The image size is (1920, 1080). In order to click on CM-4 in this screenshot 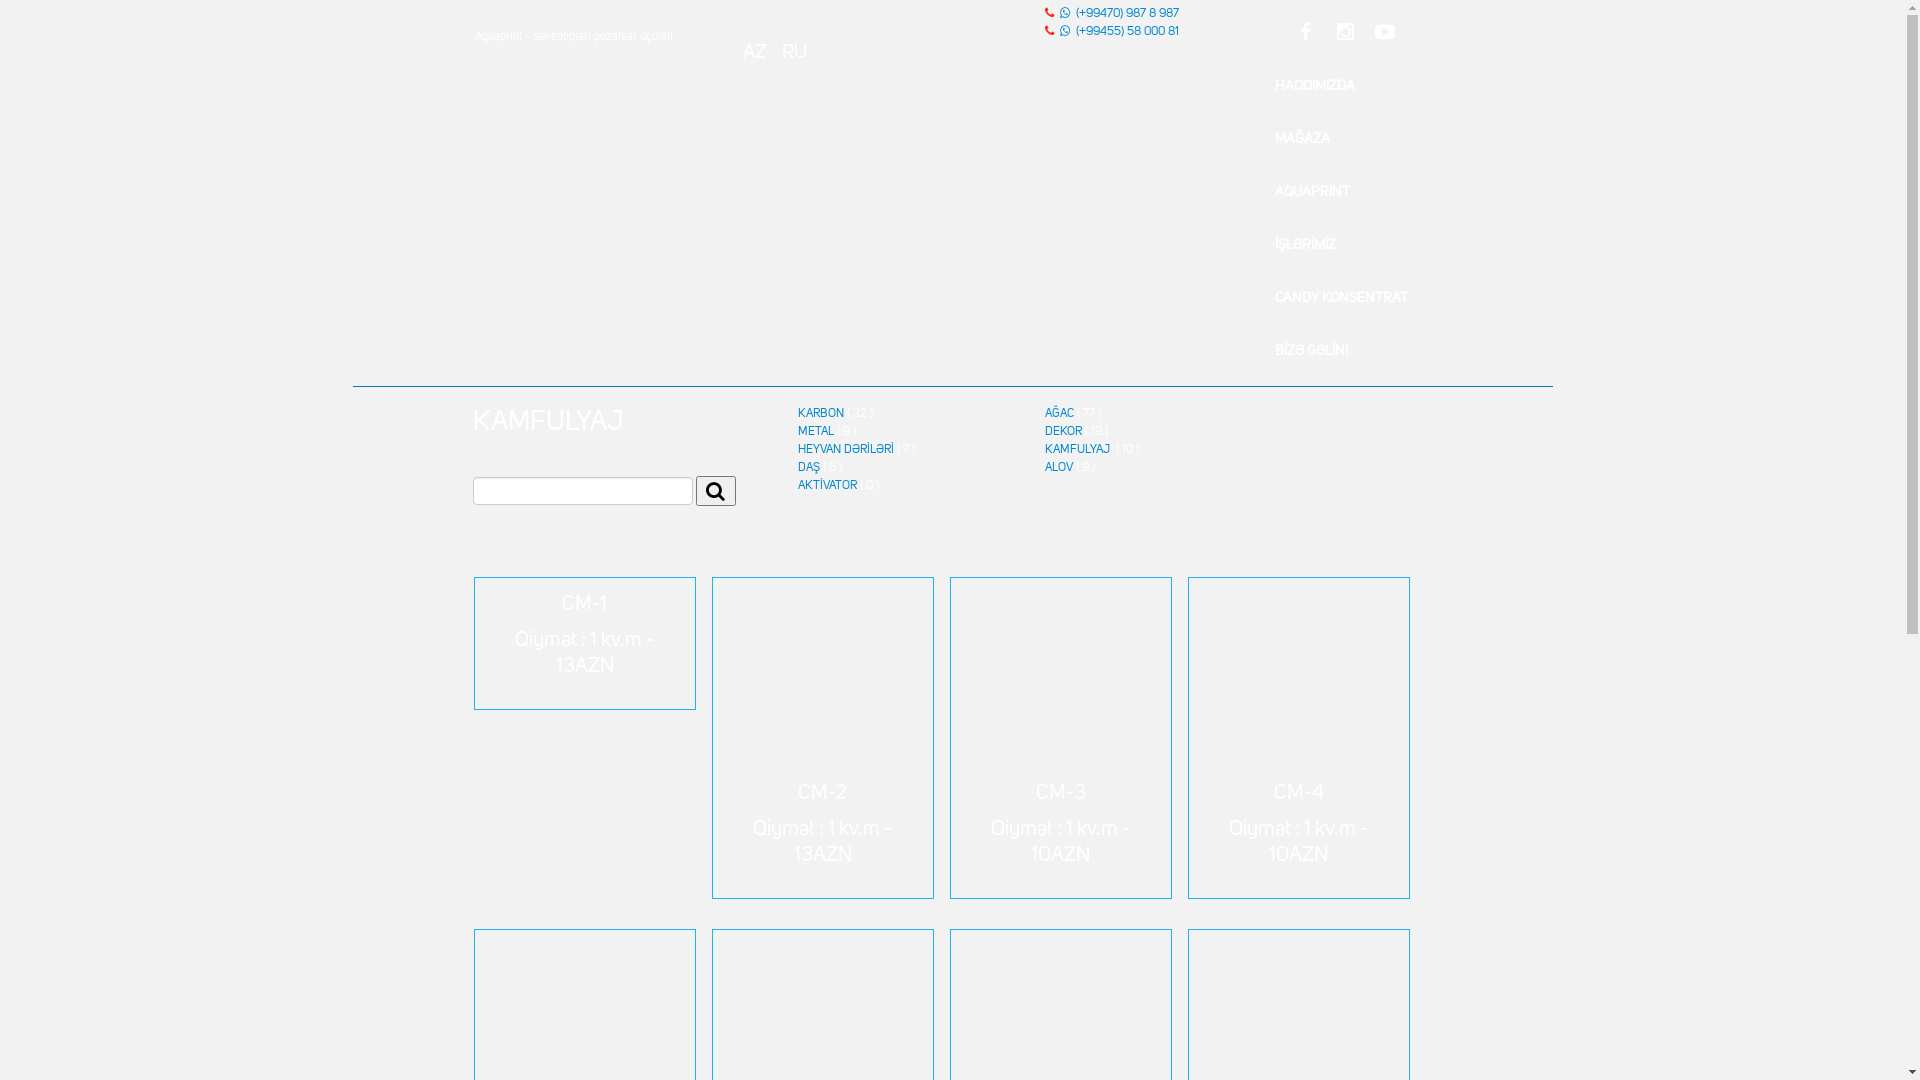, I will do `click(1298, 694)`.